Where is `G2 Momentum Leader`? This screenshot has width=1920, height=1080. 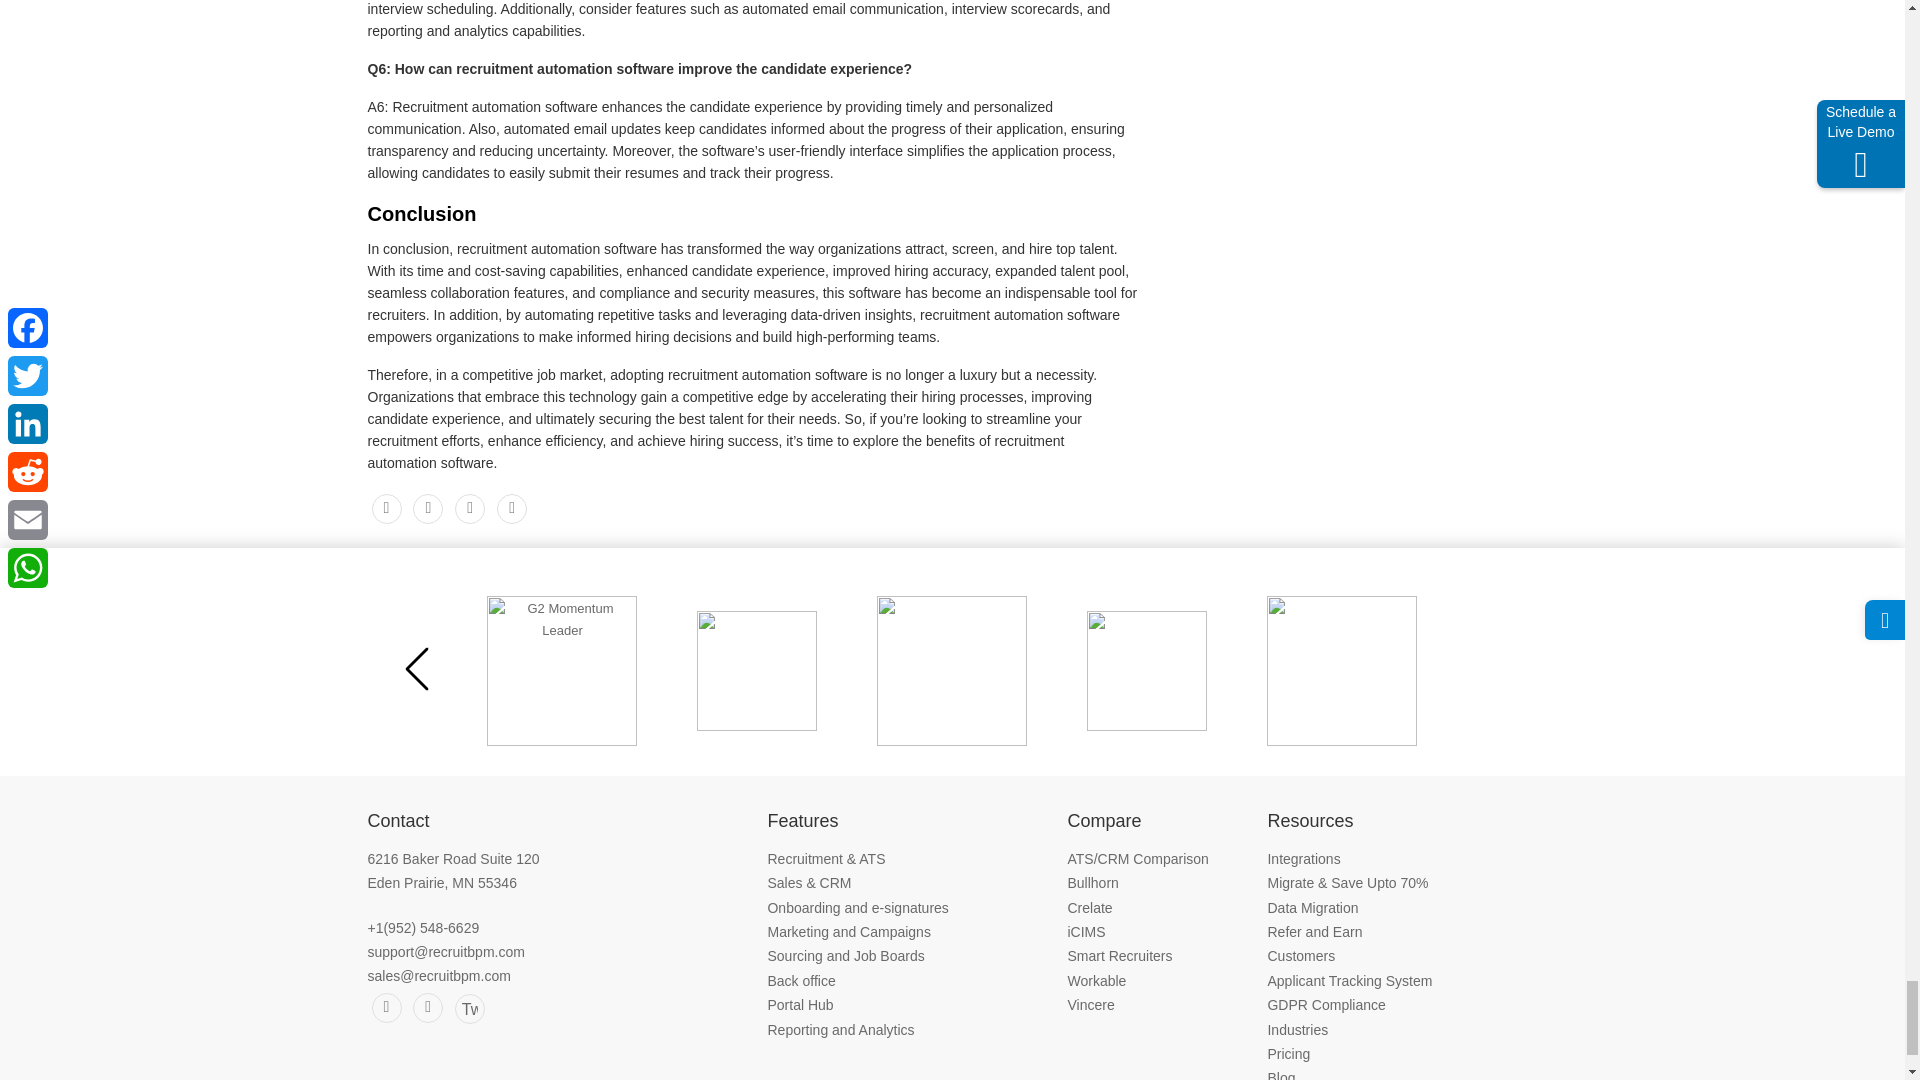
G2 Momentum Leader is located at coordinates (562, 671).